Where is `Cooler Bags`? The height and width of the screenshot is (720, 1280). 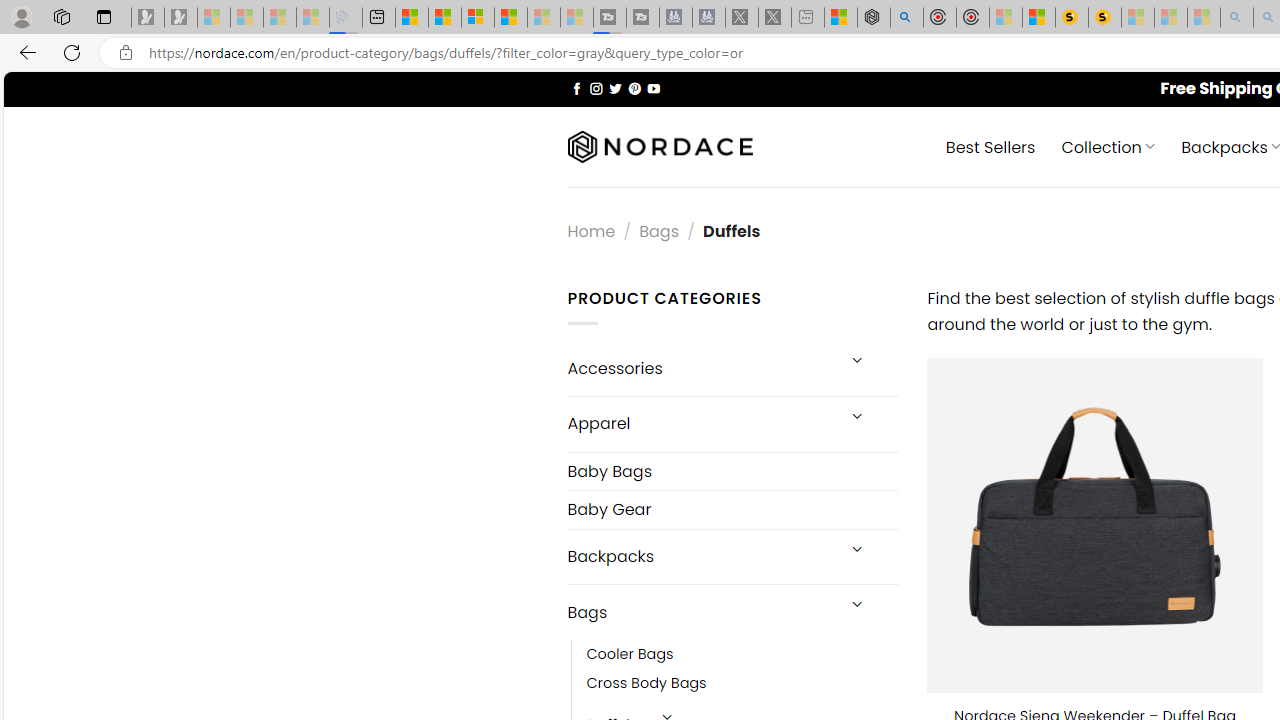
Cooler Bags is located at coordinates (630, 655).